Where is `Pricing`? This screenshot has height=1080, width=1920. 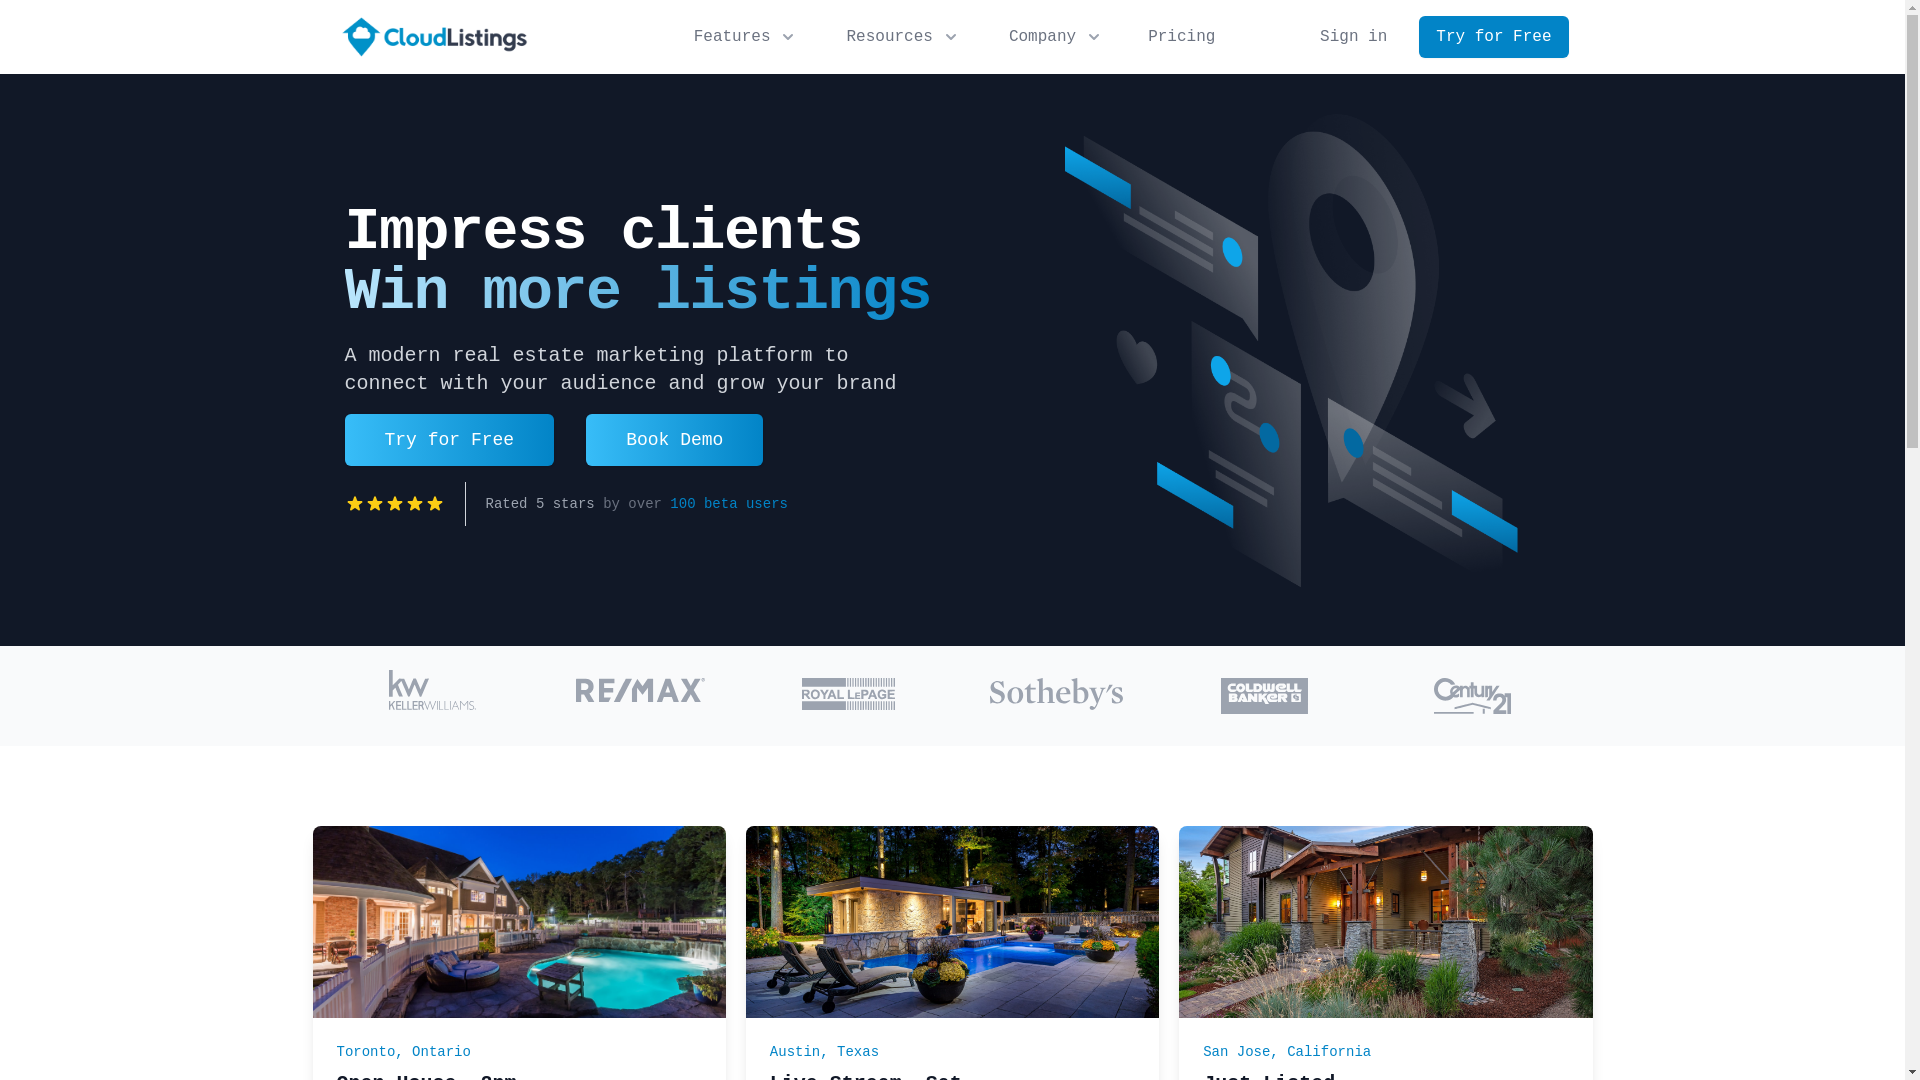 Pricing is located at coordinates (1182, 37).